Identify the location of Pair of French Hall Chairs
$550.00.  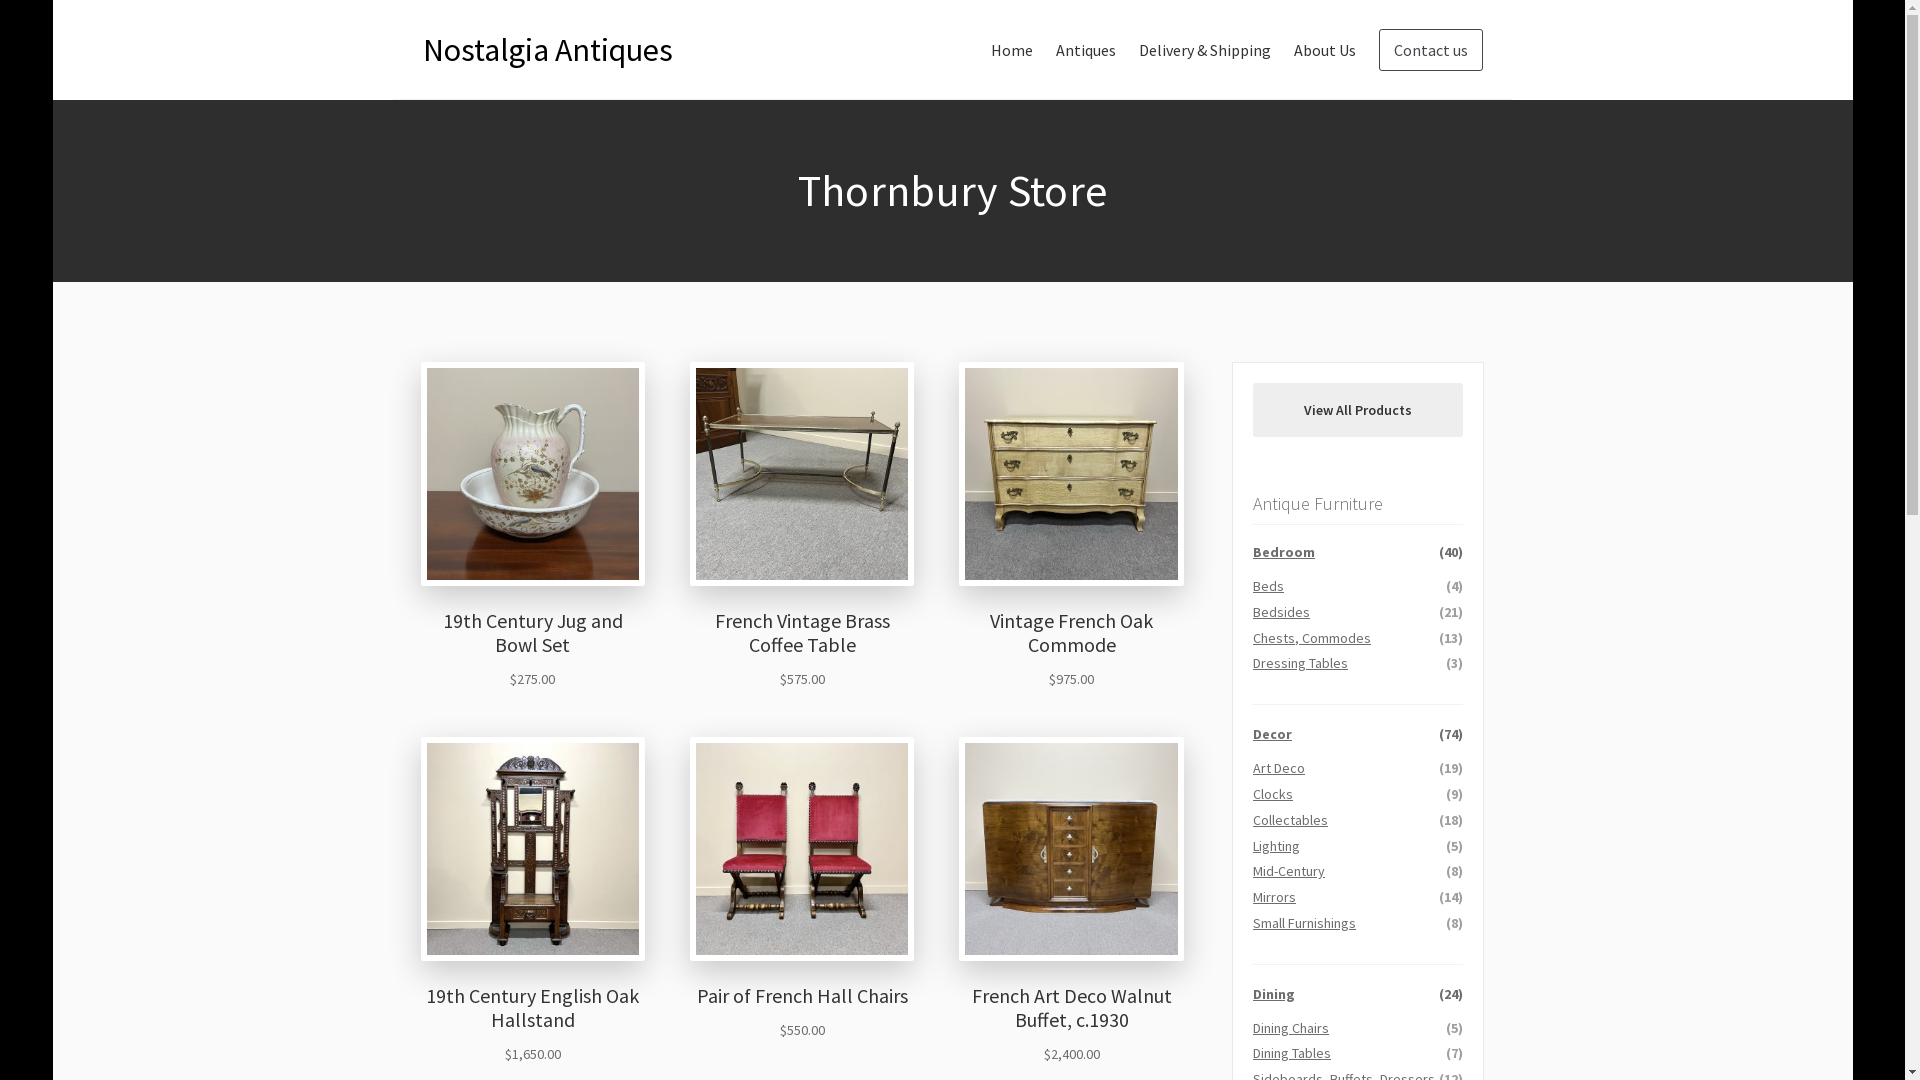
(802, 890).